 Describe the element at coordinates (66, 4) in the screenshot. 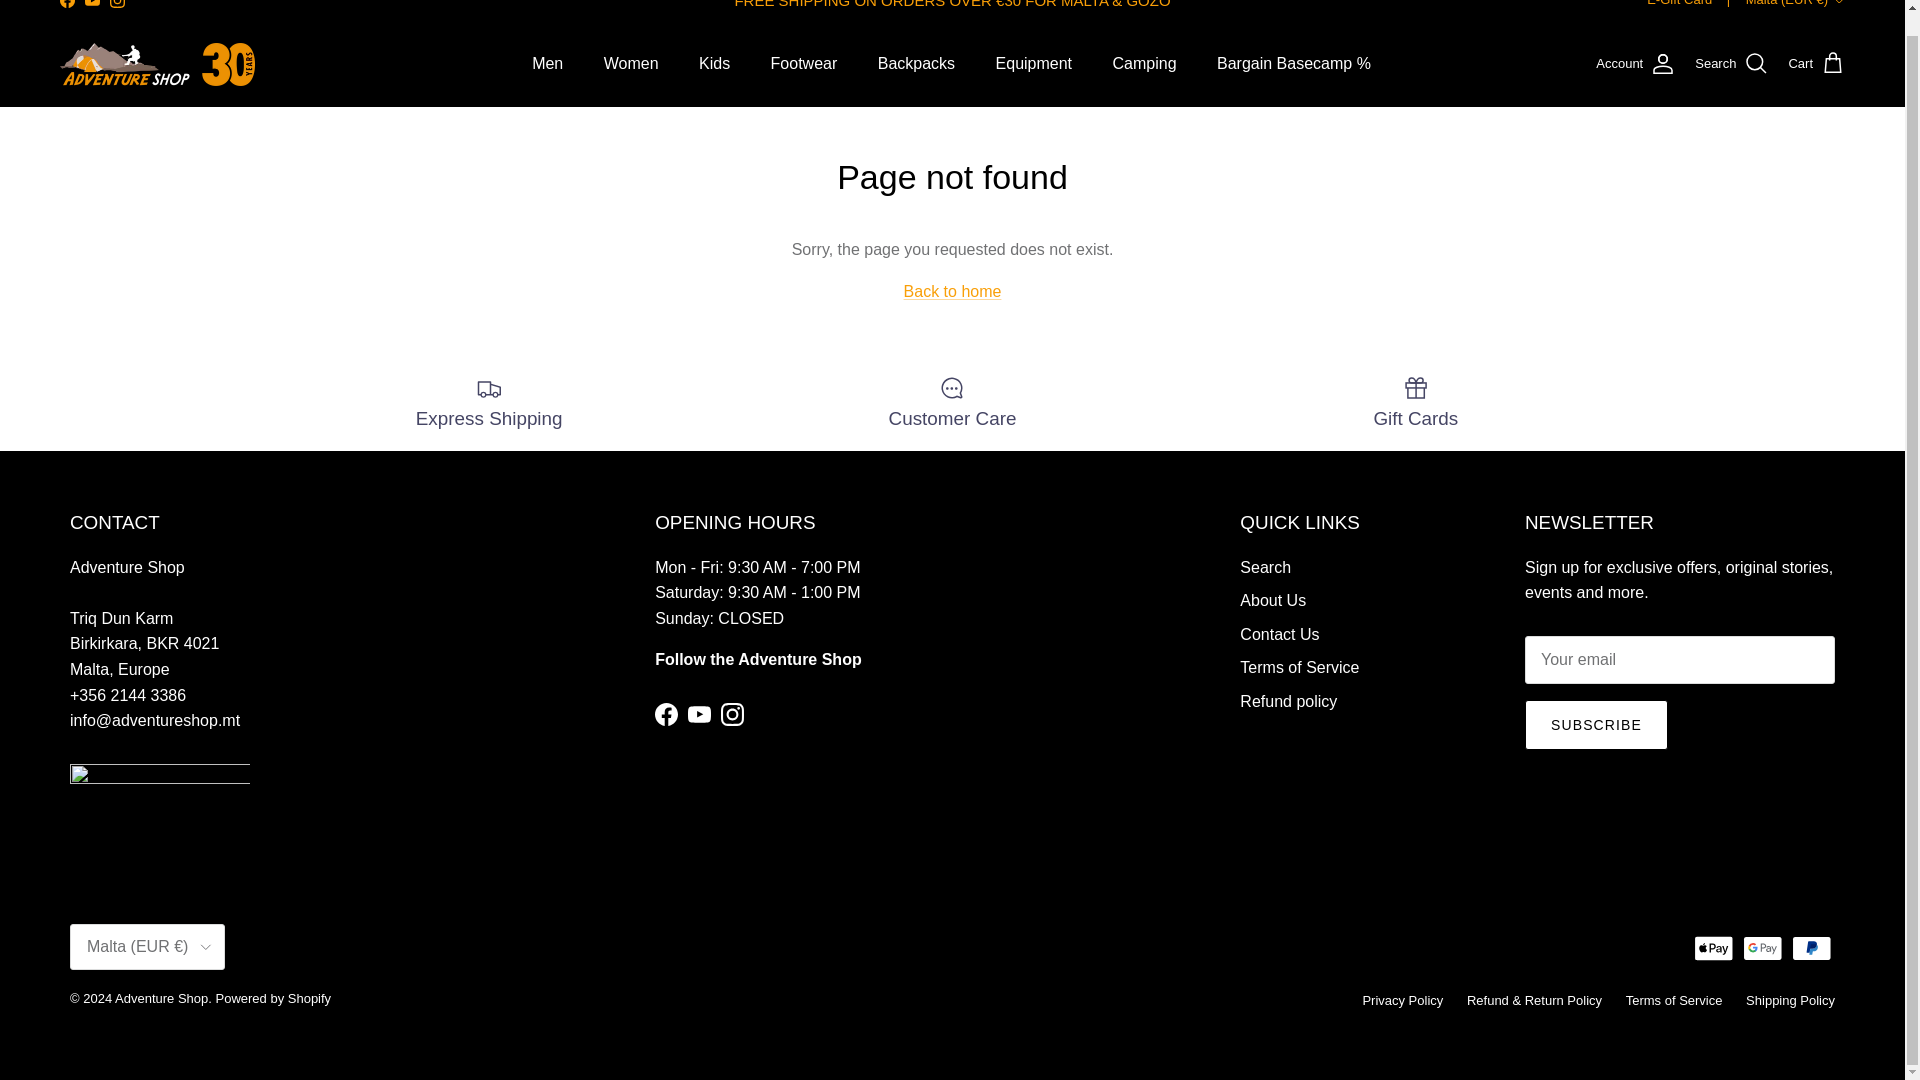

I see `Adventure Shop on Facebook` at that location.